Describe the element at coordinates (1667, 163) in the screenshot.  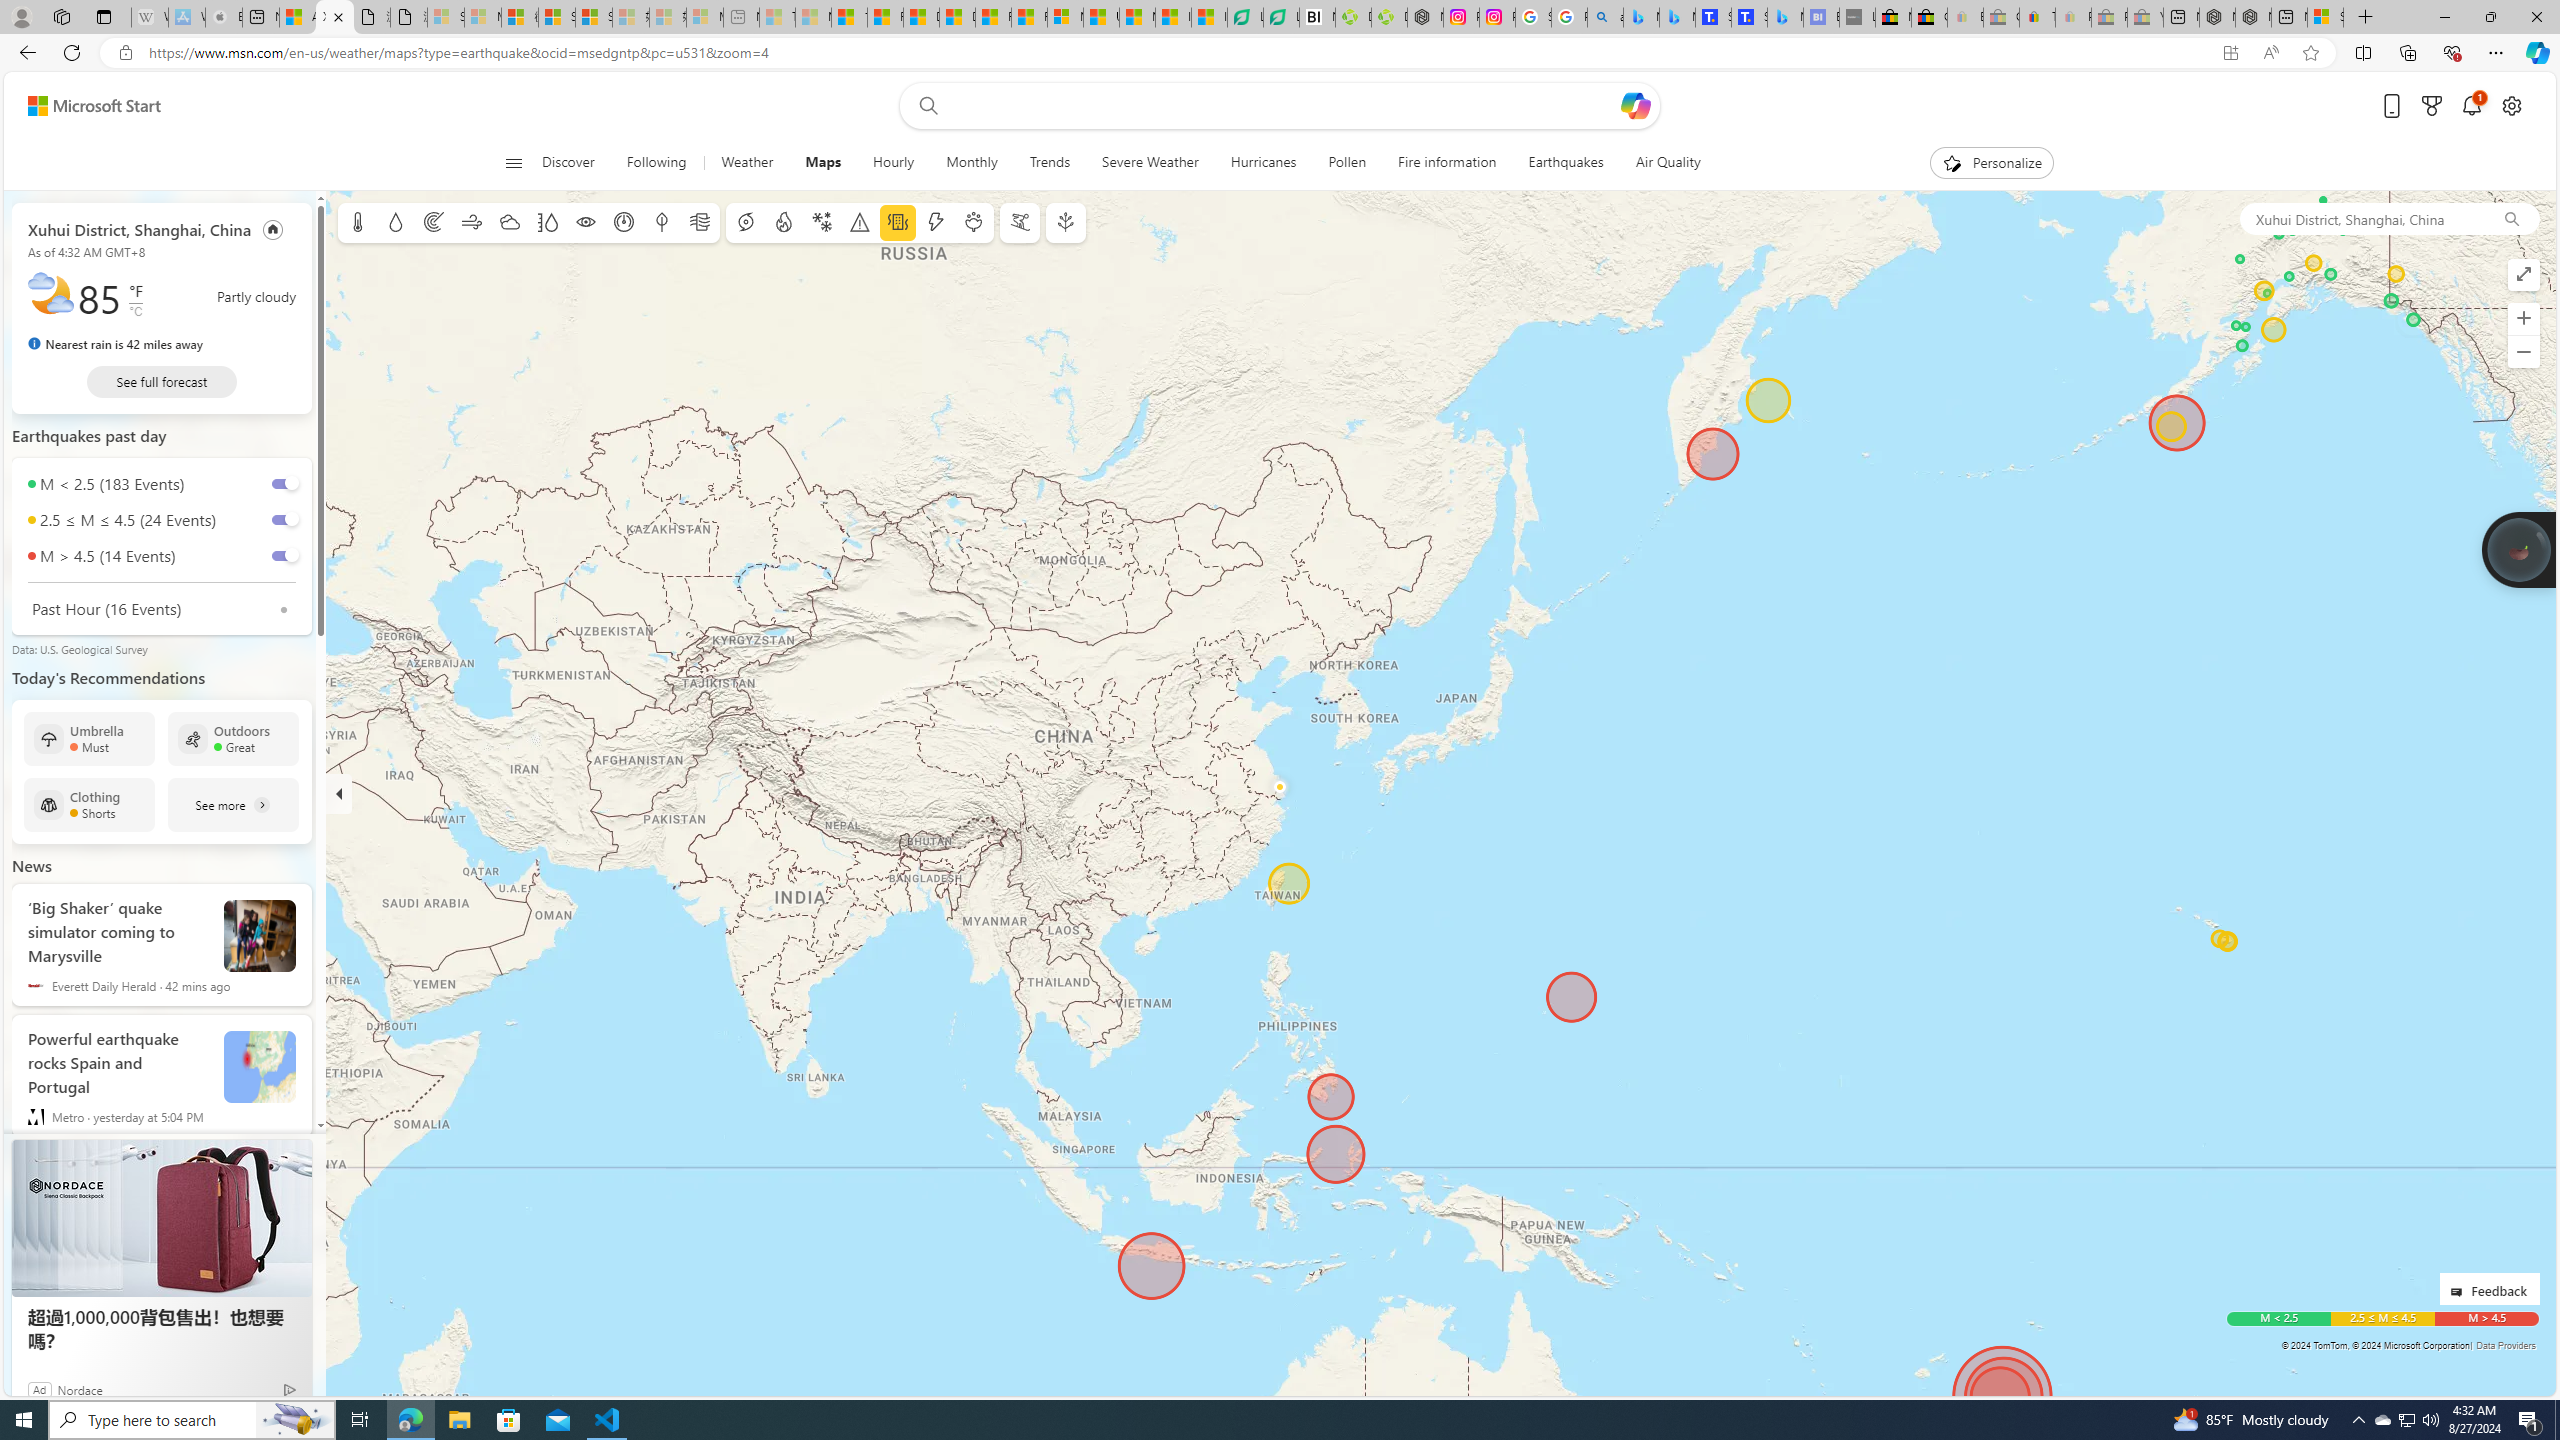
I see `Air Quality` at that location.